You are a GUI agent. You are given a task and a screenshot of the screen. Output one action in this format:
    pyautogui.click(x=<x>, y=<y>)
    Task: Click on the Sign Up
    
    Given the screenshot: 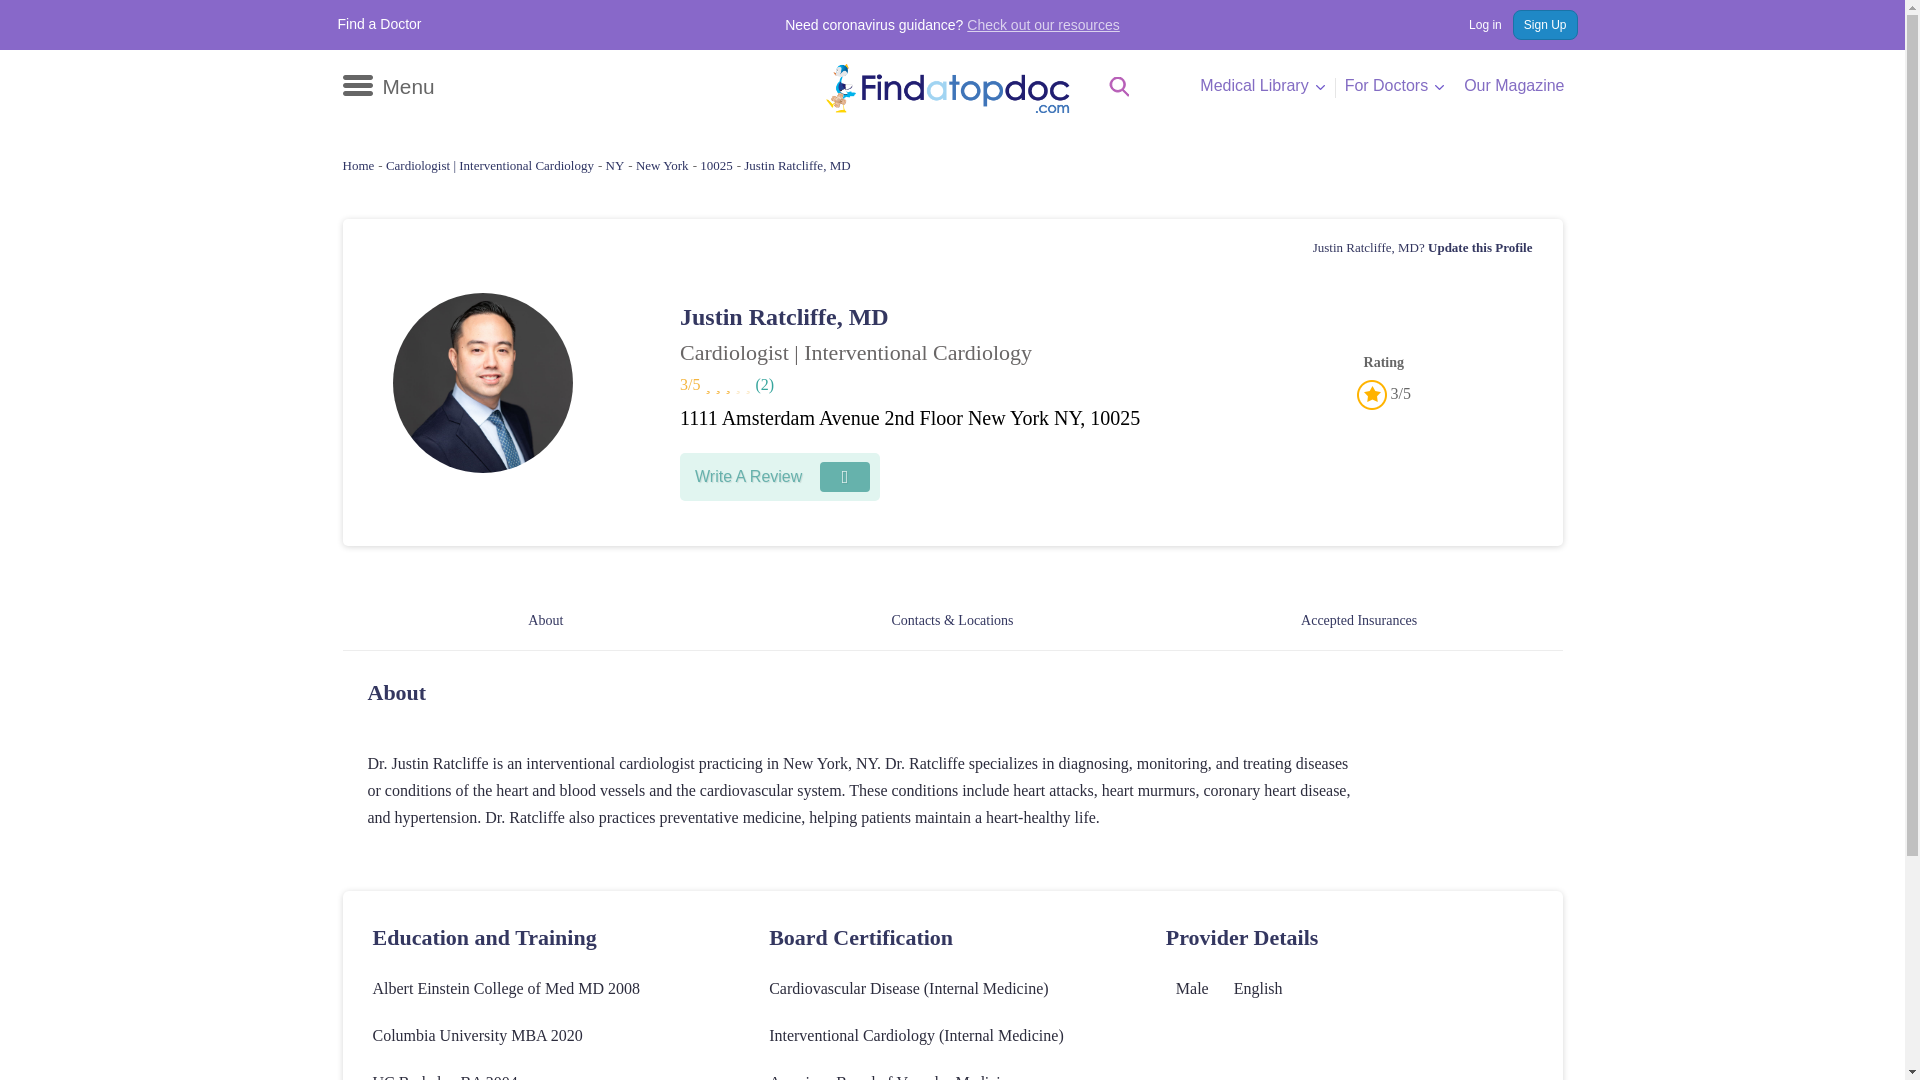 What is the action you would take?
    pyautogui.click(x=1545, y=24)
    